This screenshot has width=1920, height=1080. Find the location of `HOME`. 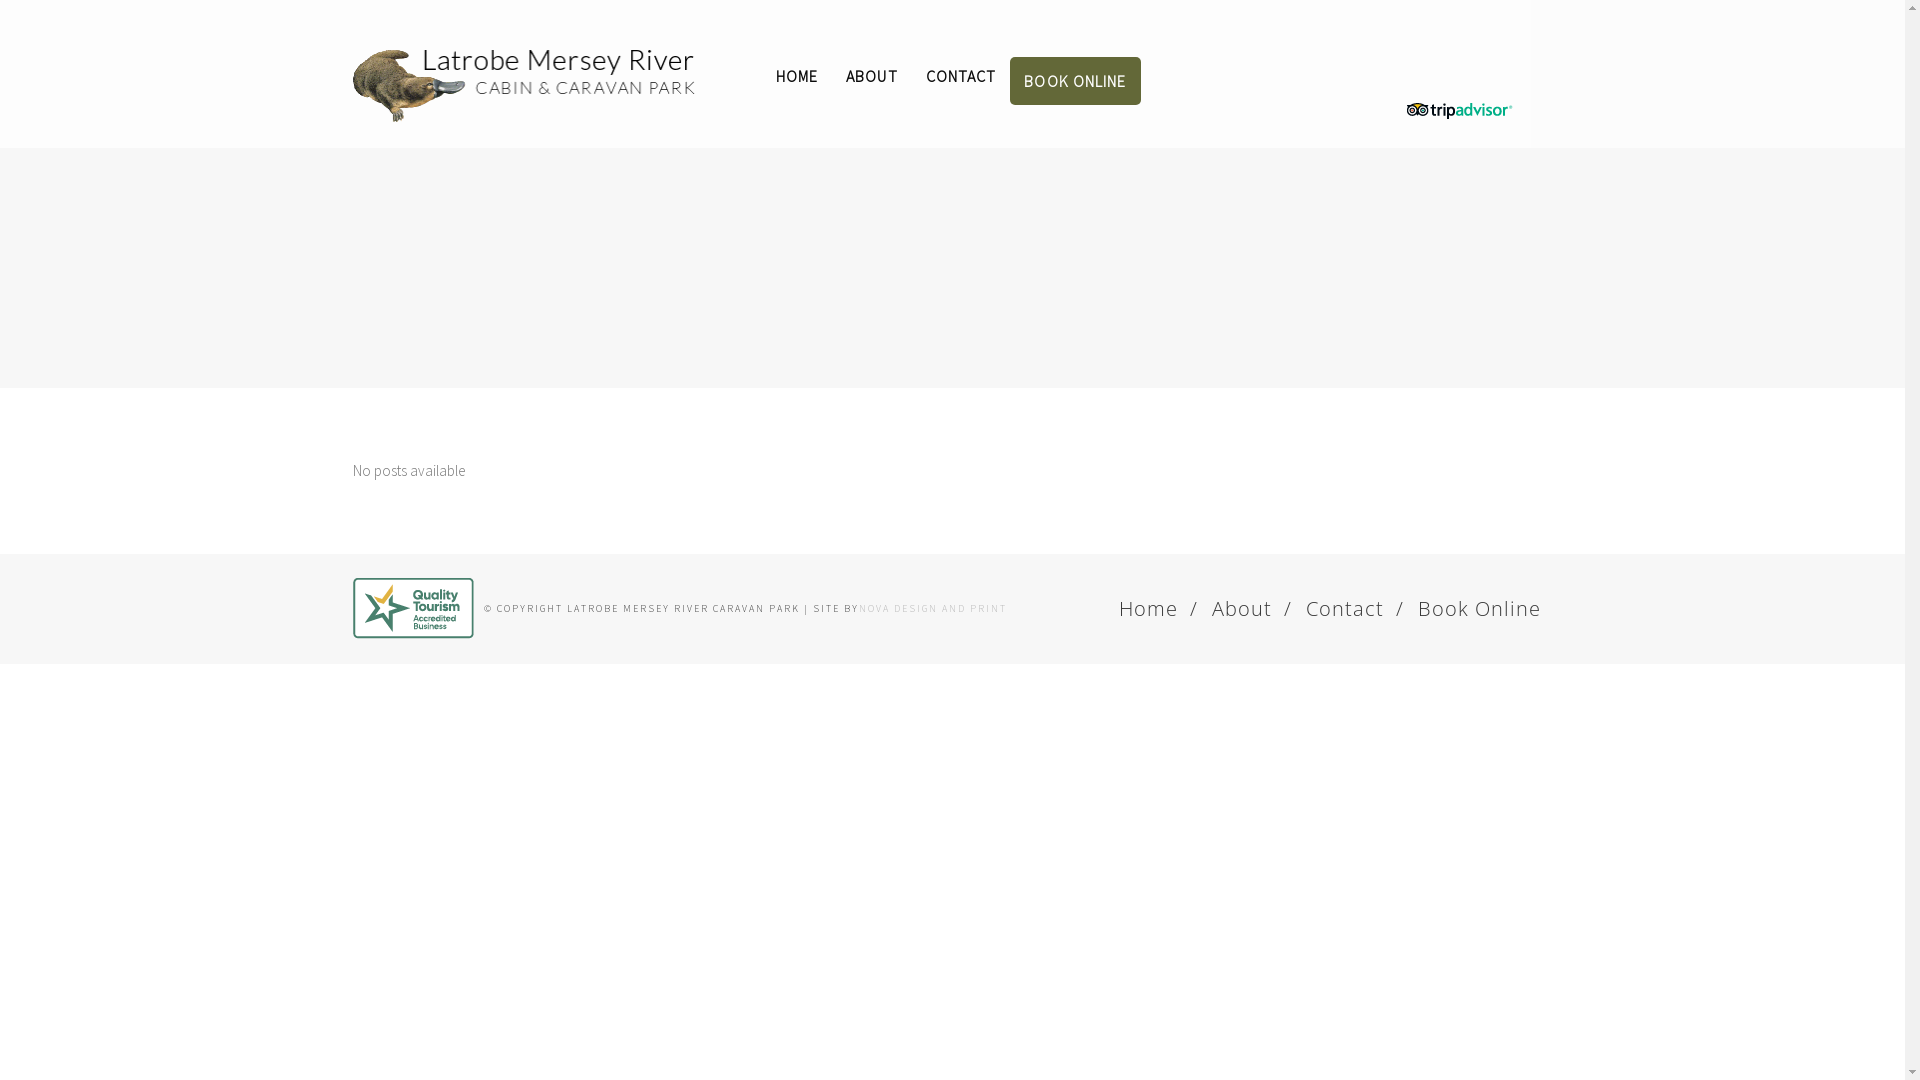

HOME is located at coordinates (797, 76).